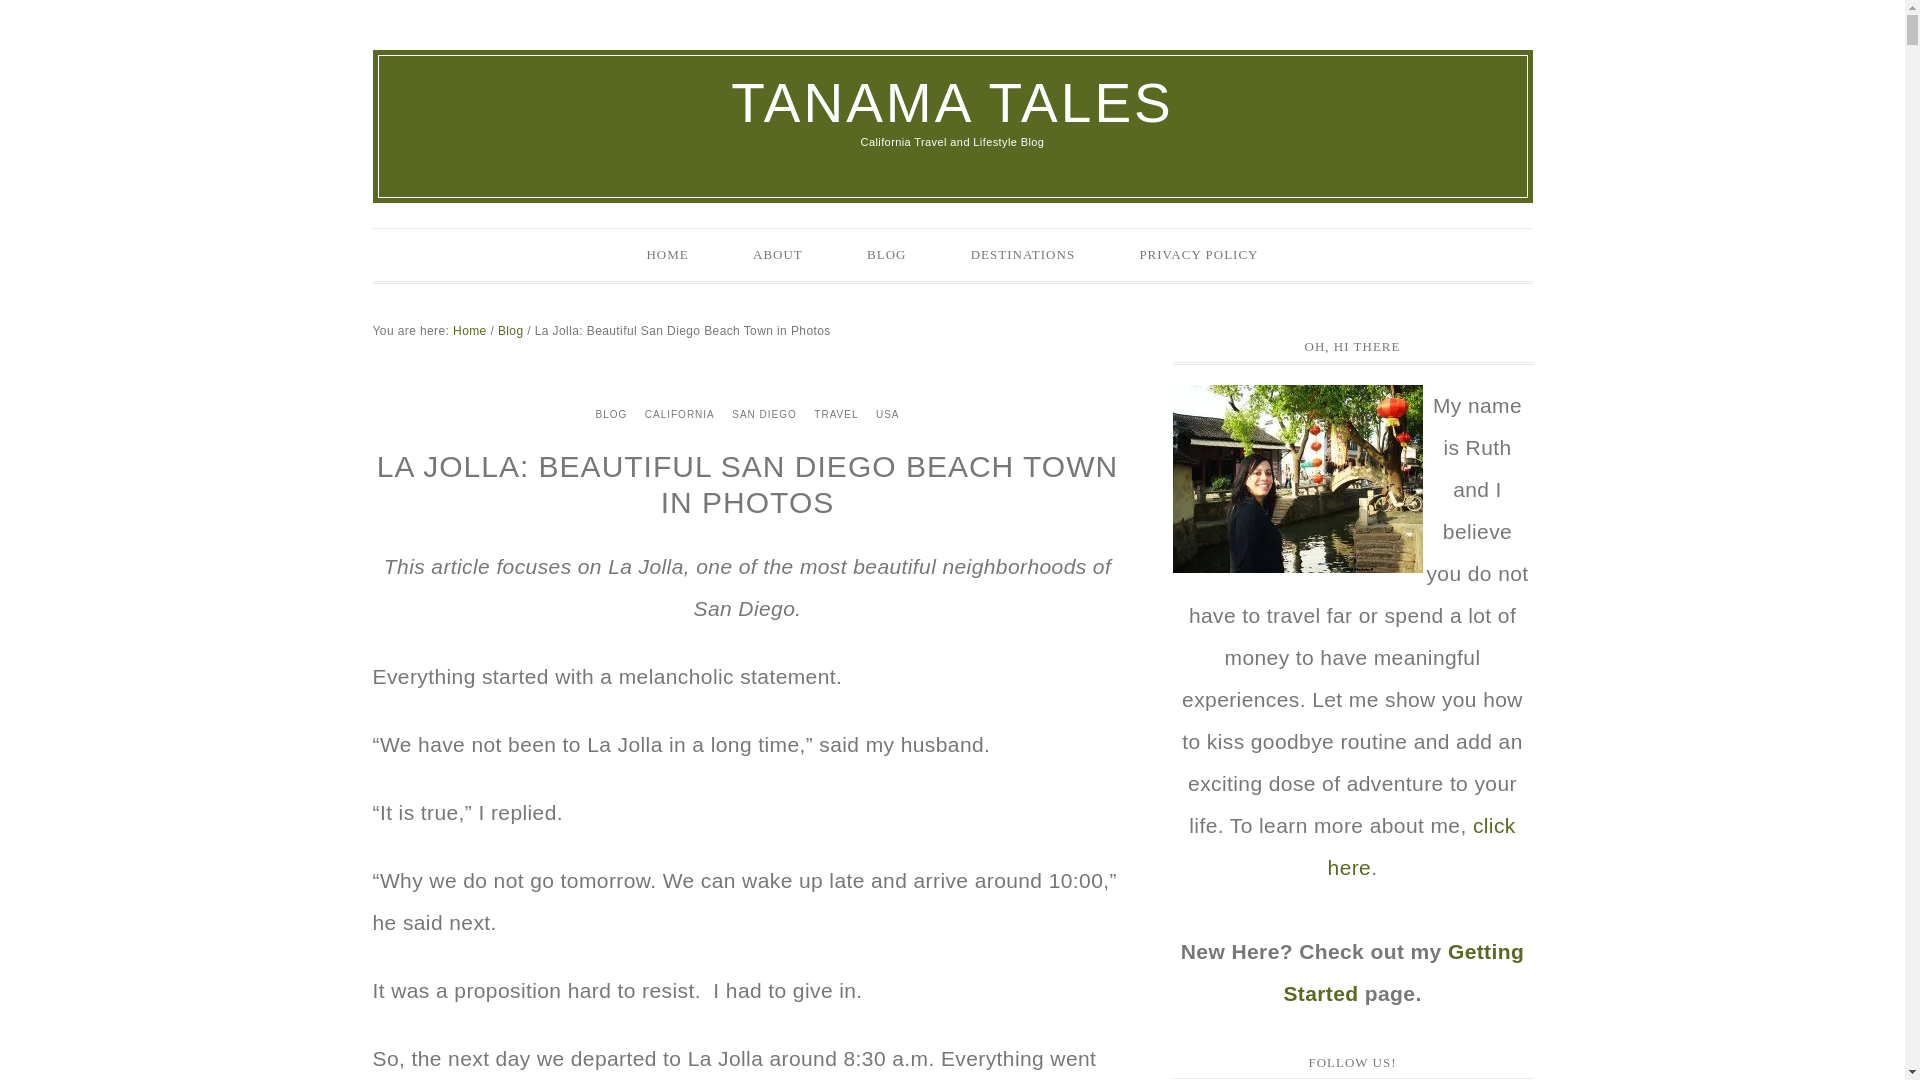 The width and height of the screenshot is (1920, 1080). What do you see at coordinates (1022, 254) in the screenshot?
I see `DESTINATIONS` at bounding box center [1022, 254].